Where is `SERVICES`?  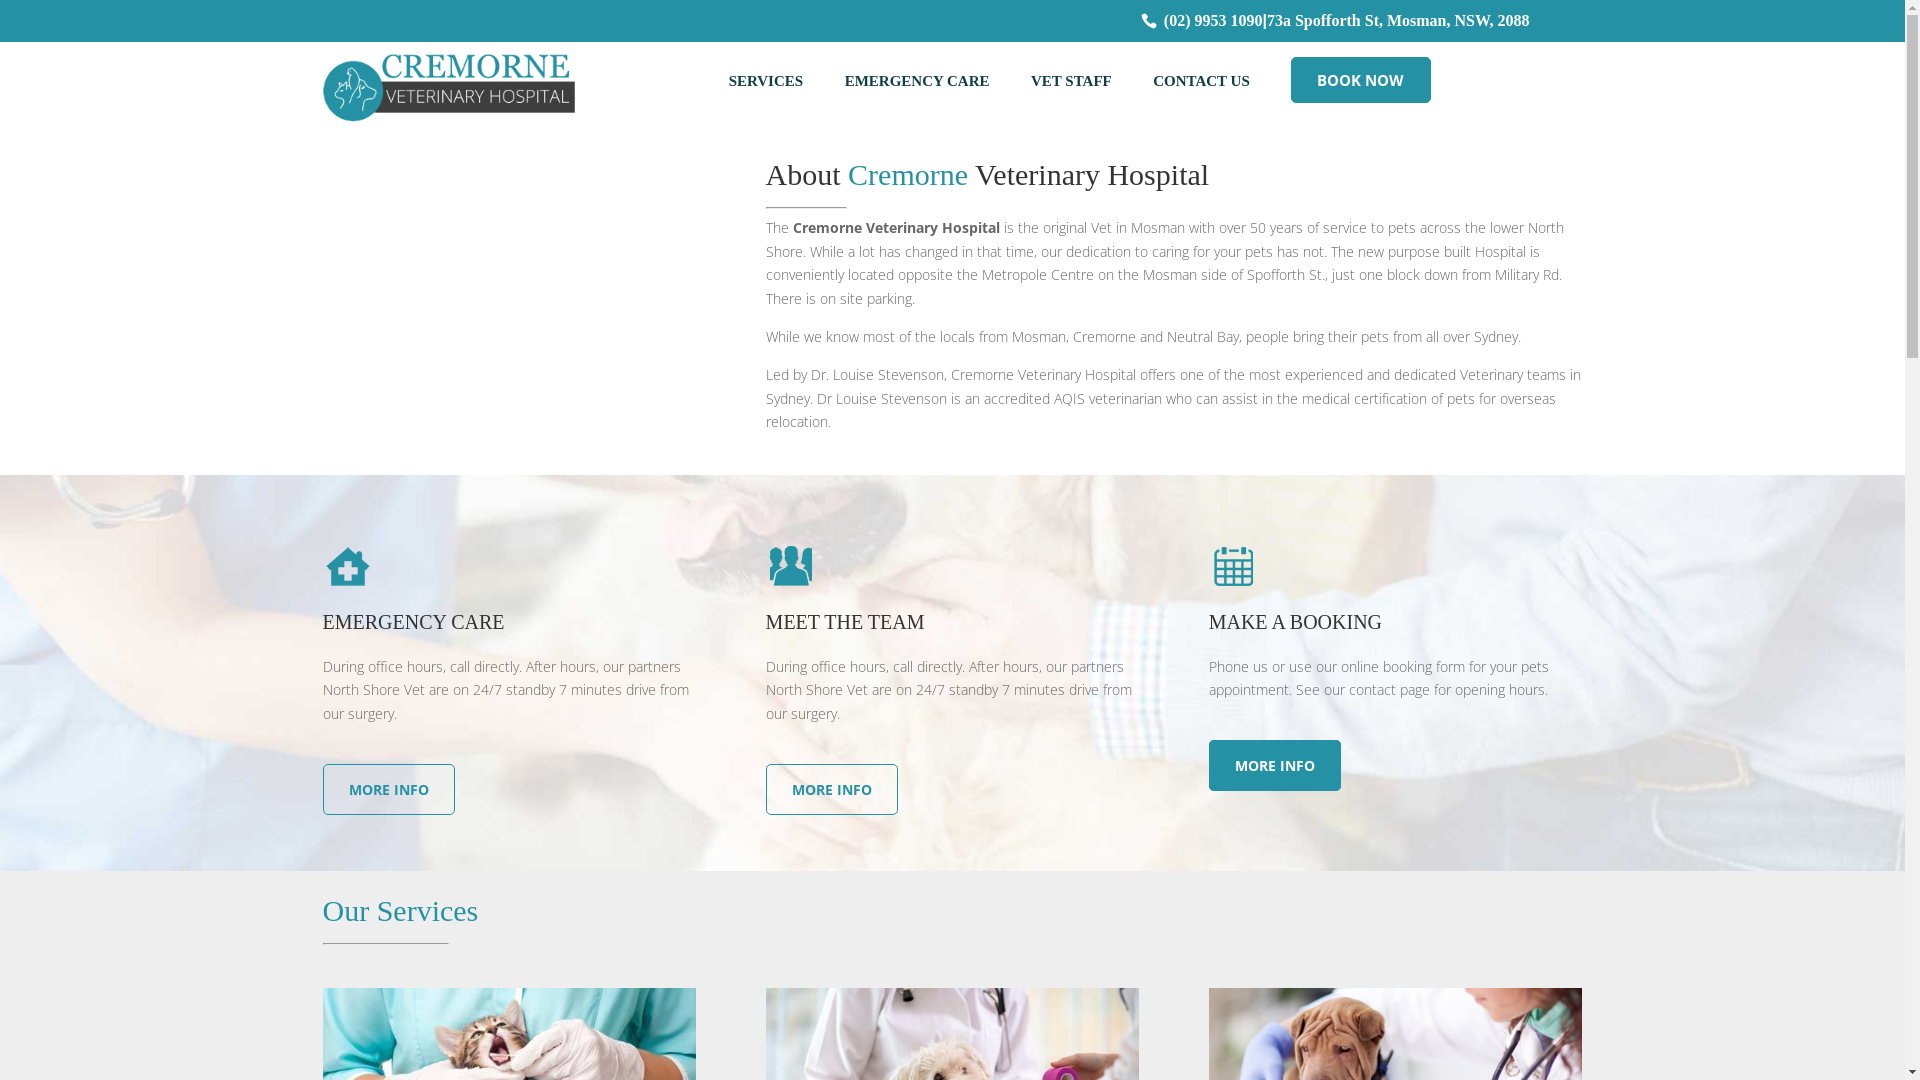 SERVICES is located at coordinates (772, 81).